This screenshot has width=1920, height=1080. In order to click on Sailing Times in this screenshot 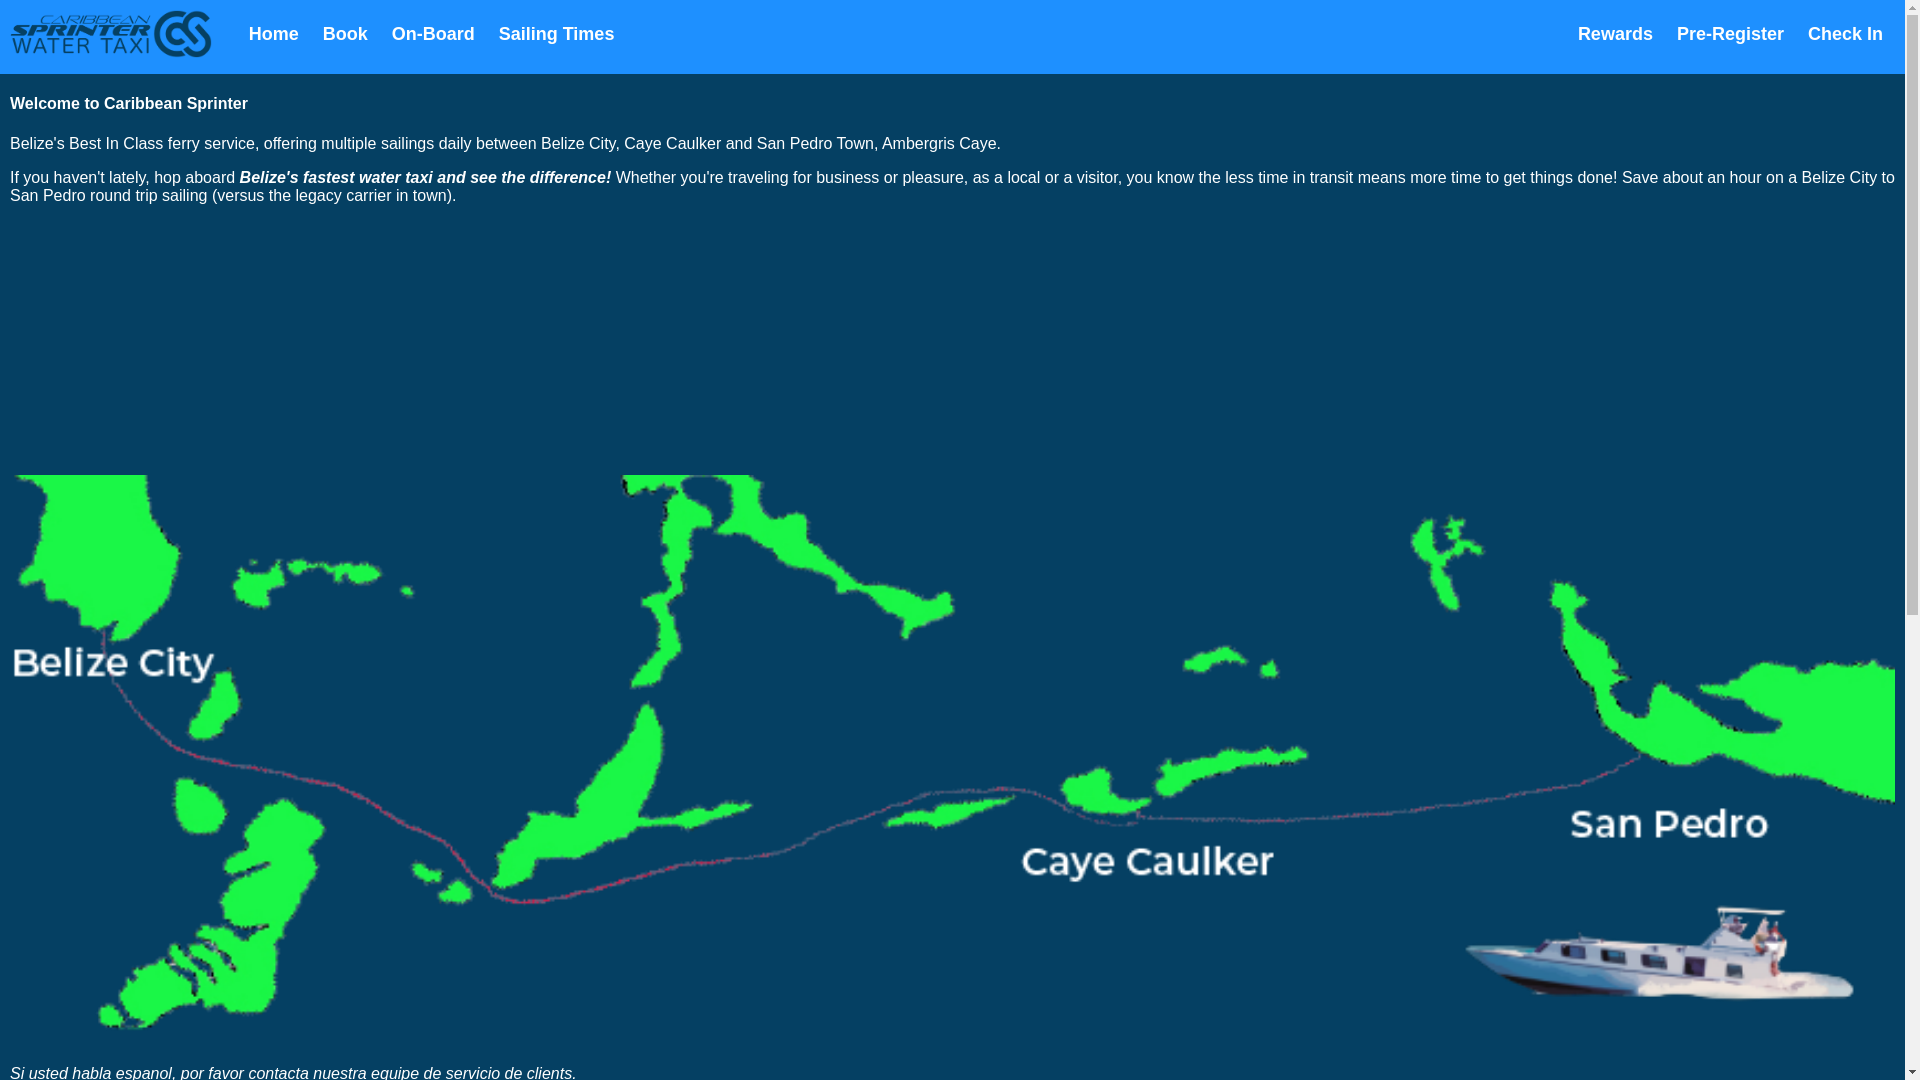, I will do `click(557, 34)`.